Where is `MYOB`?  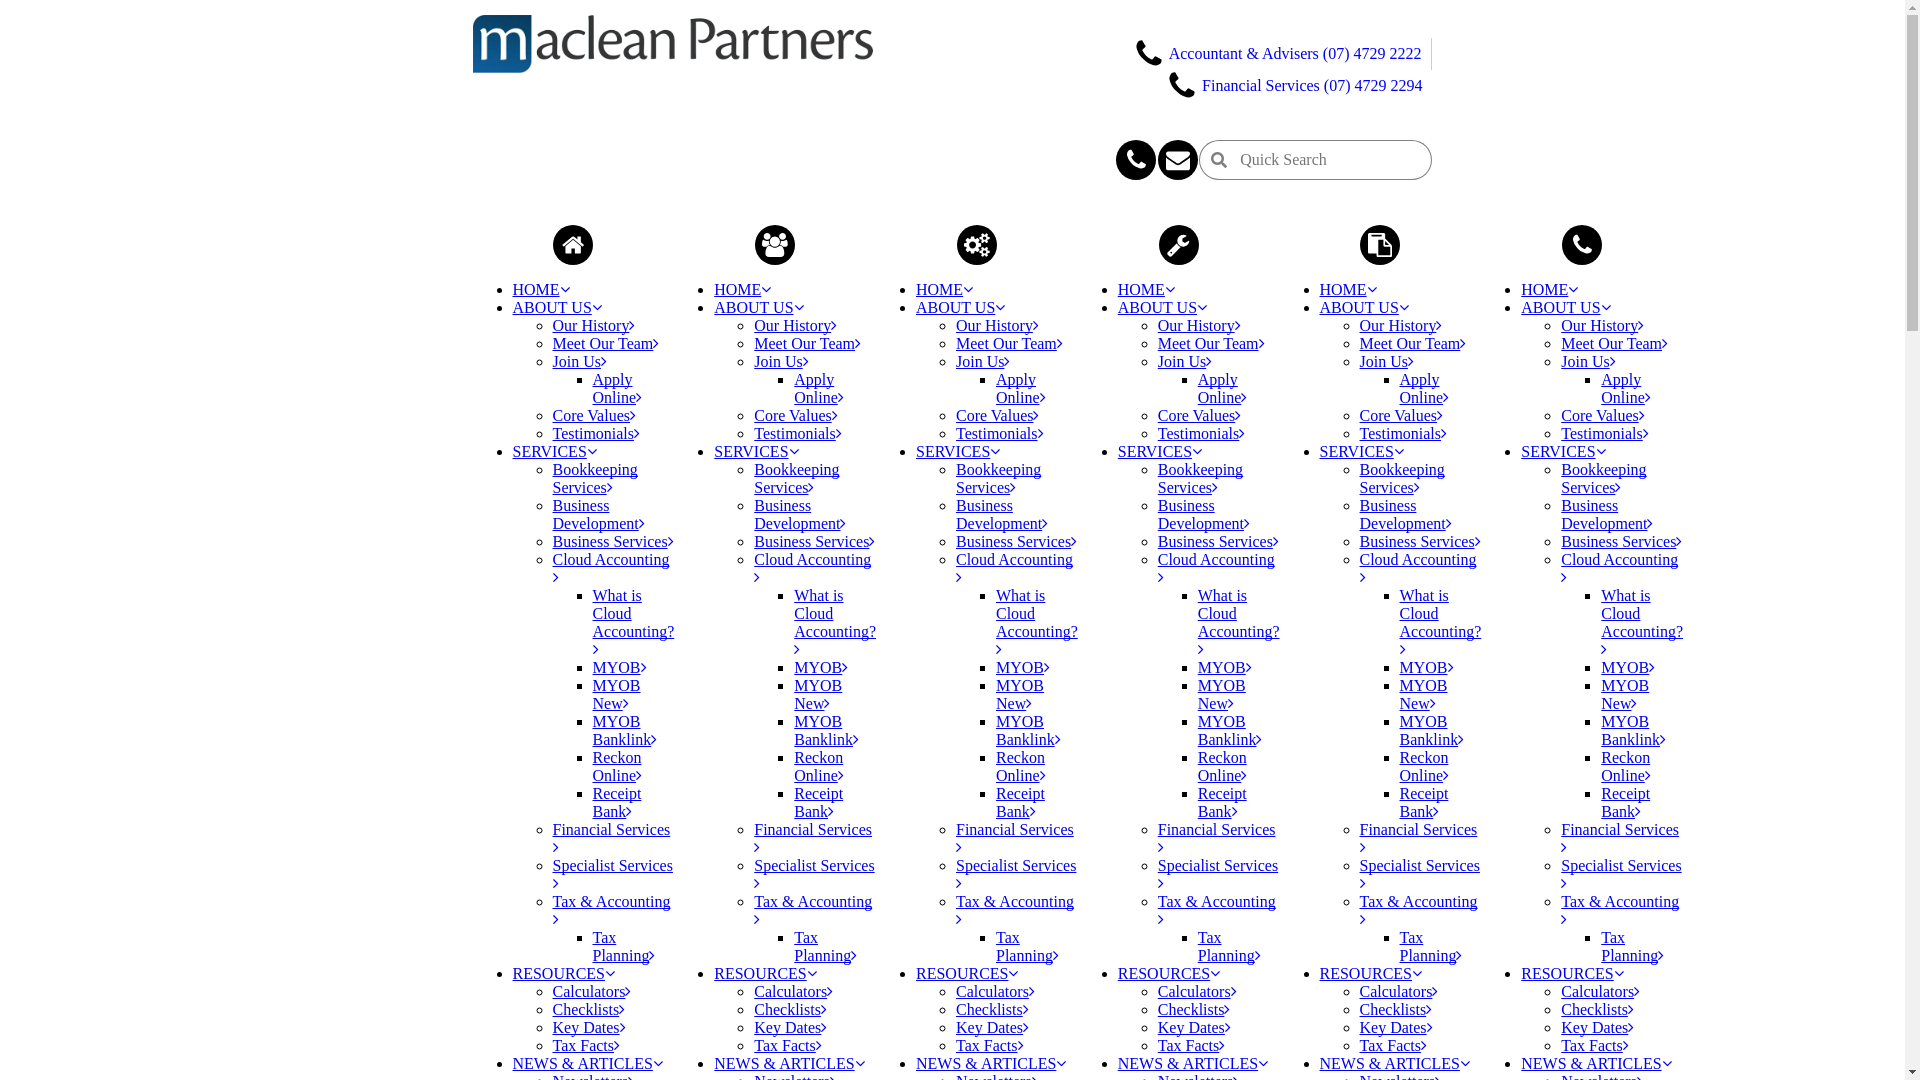 MYOB is located at coordinates (1628, 668).